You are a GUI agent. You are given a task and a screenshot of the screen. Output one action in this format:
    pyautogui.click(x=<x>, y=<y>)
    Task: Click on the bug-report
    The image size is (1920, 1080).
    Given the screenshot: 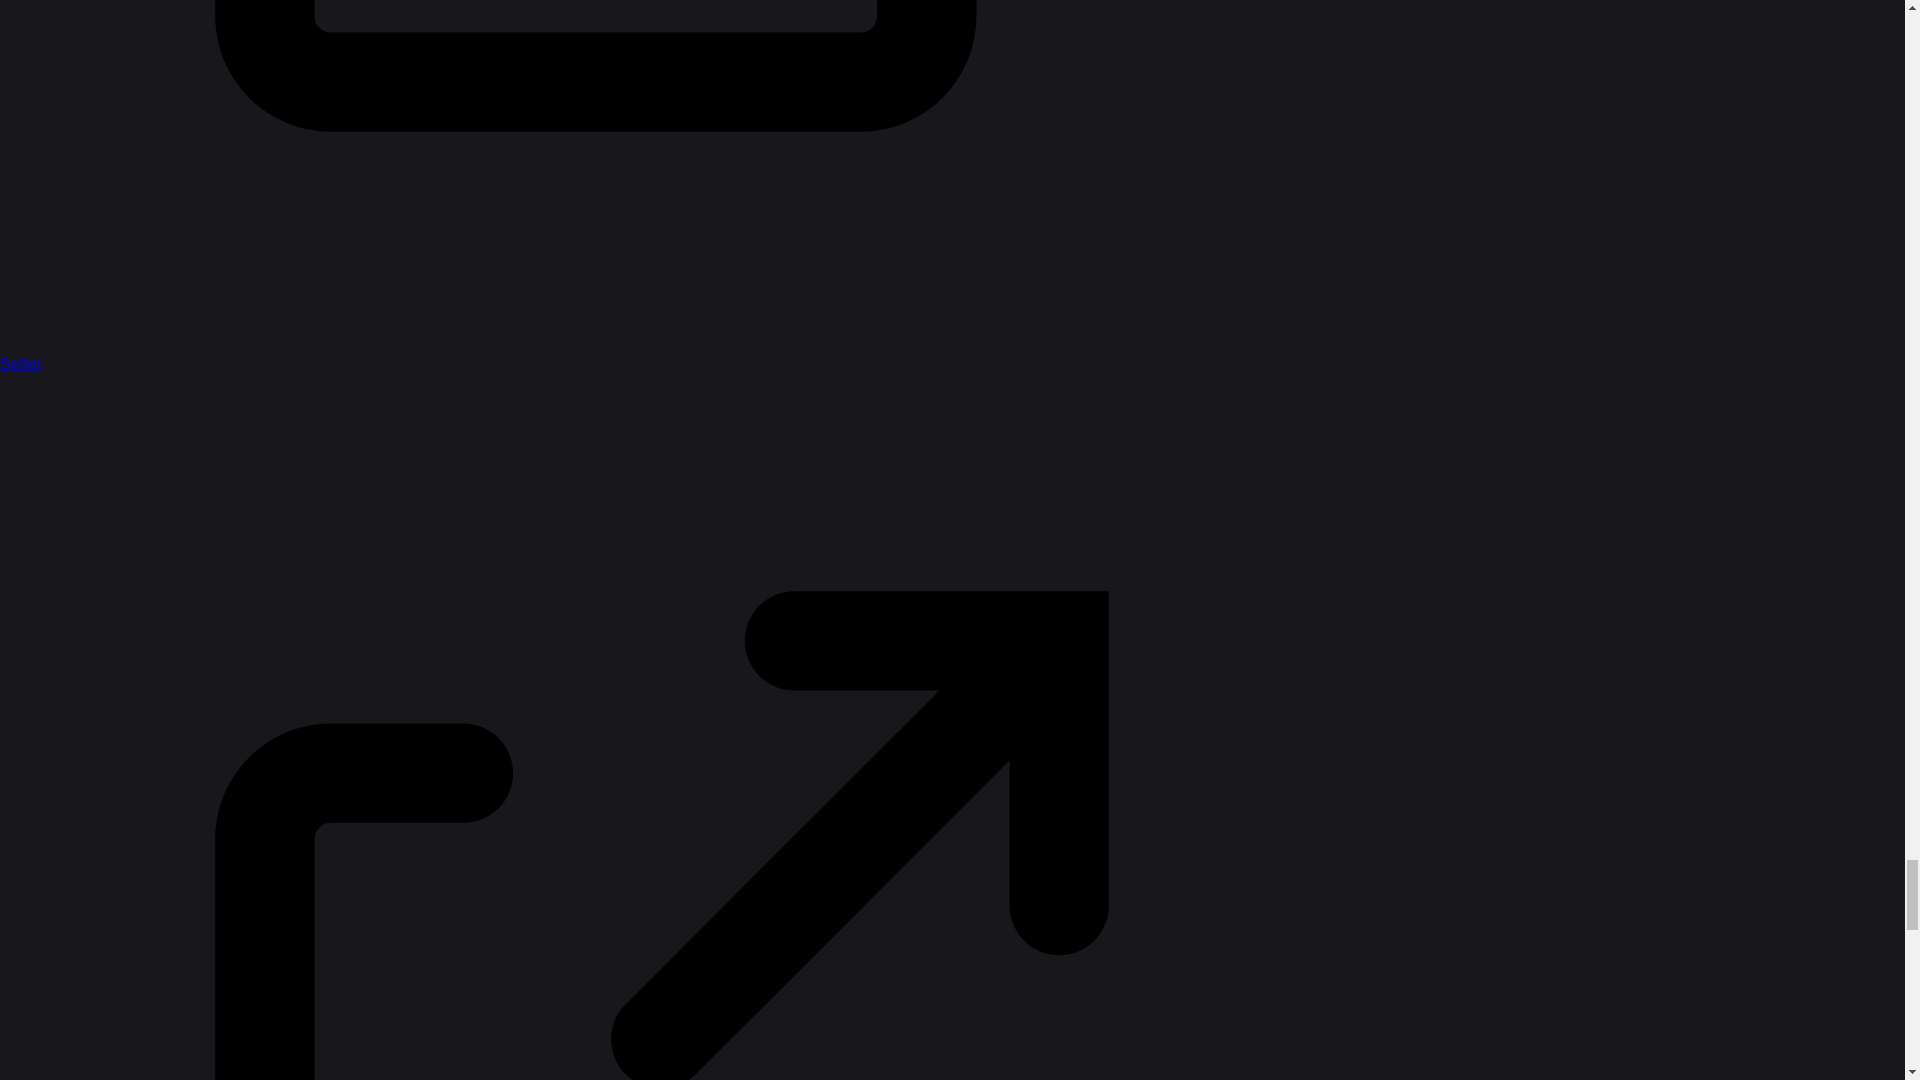 What is the action you would take?
    pyautogui.click(x=1045, y=280)
    